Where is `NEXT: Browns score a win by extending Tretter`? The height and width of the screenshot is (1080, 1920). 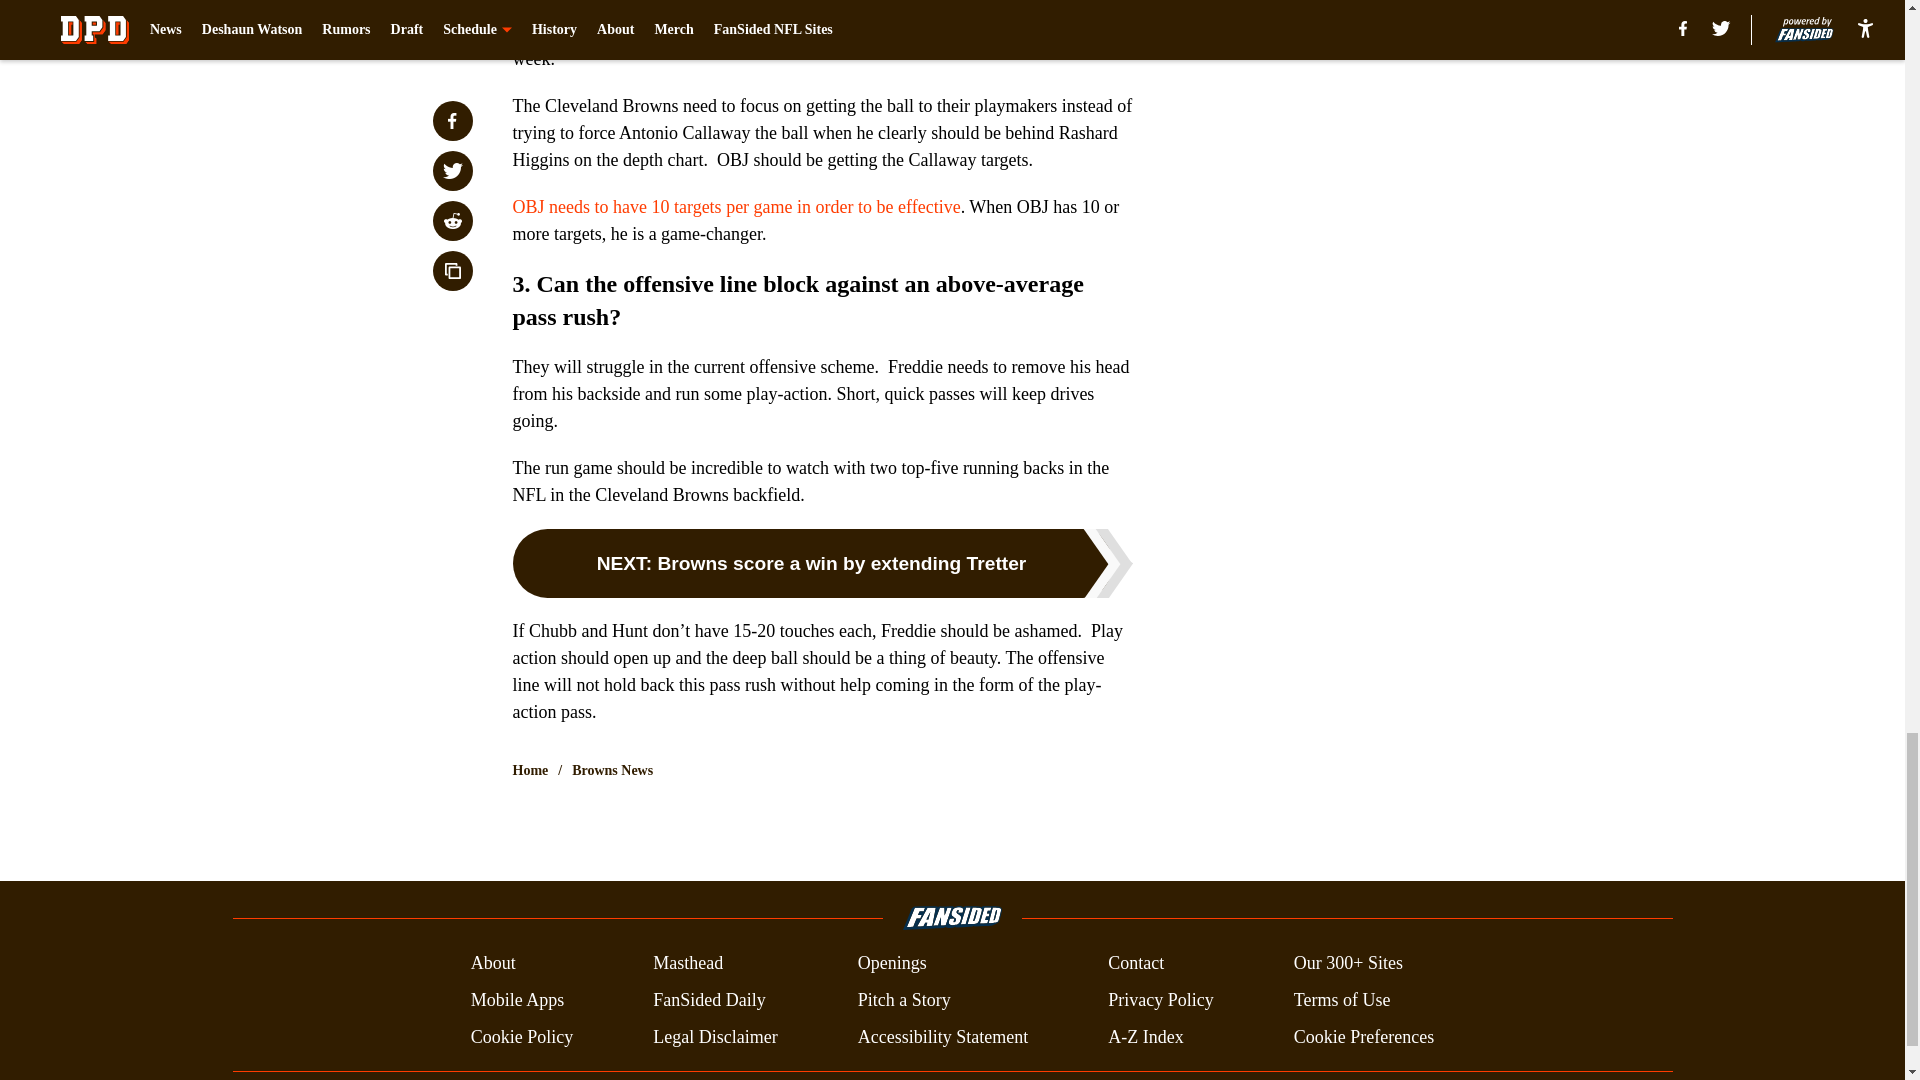 NEXT: Browns score a win by extending Tretter is located at coordinates (822, 564).